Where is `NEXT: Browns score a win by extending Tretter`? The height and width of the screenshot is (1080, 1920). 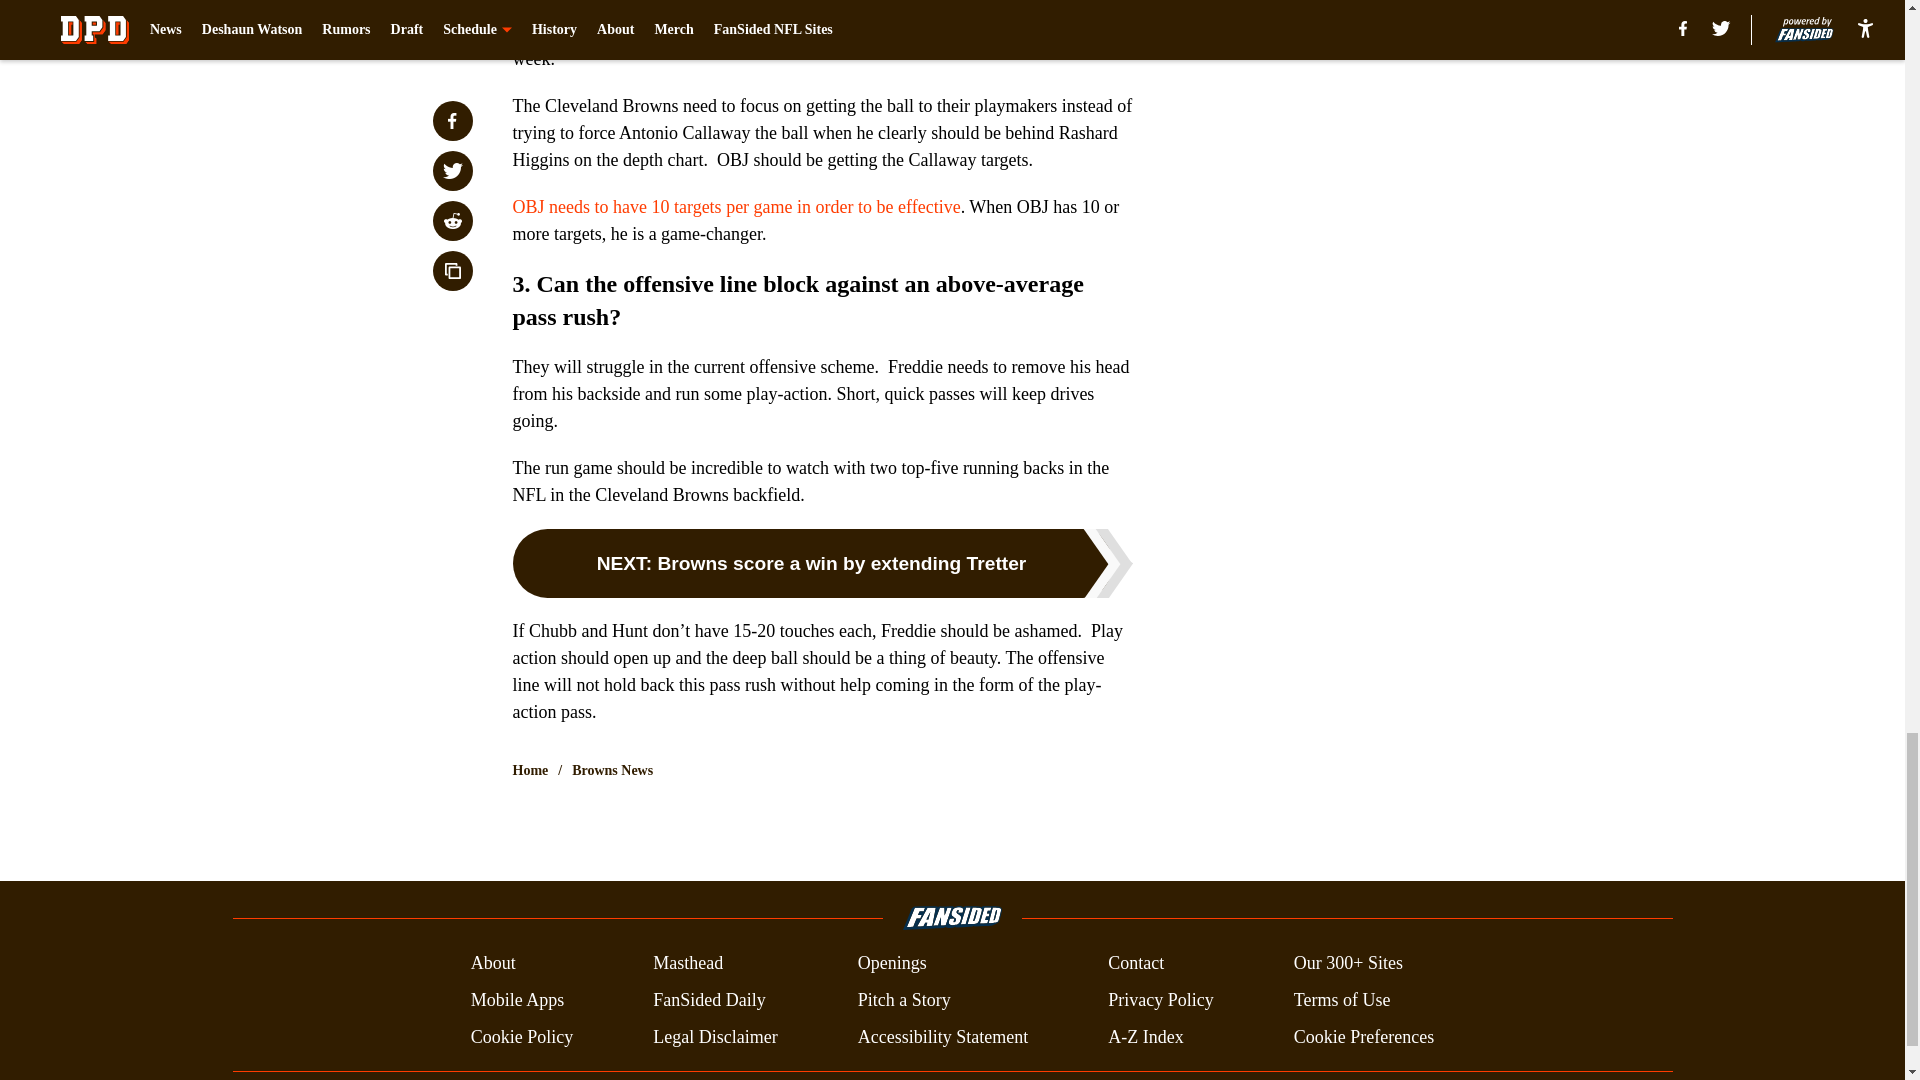 NEXT: Browns score a win by extending Tretter is located at coordinates (822, 564).